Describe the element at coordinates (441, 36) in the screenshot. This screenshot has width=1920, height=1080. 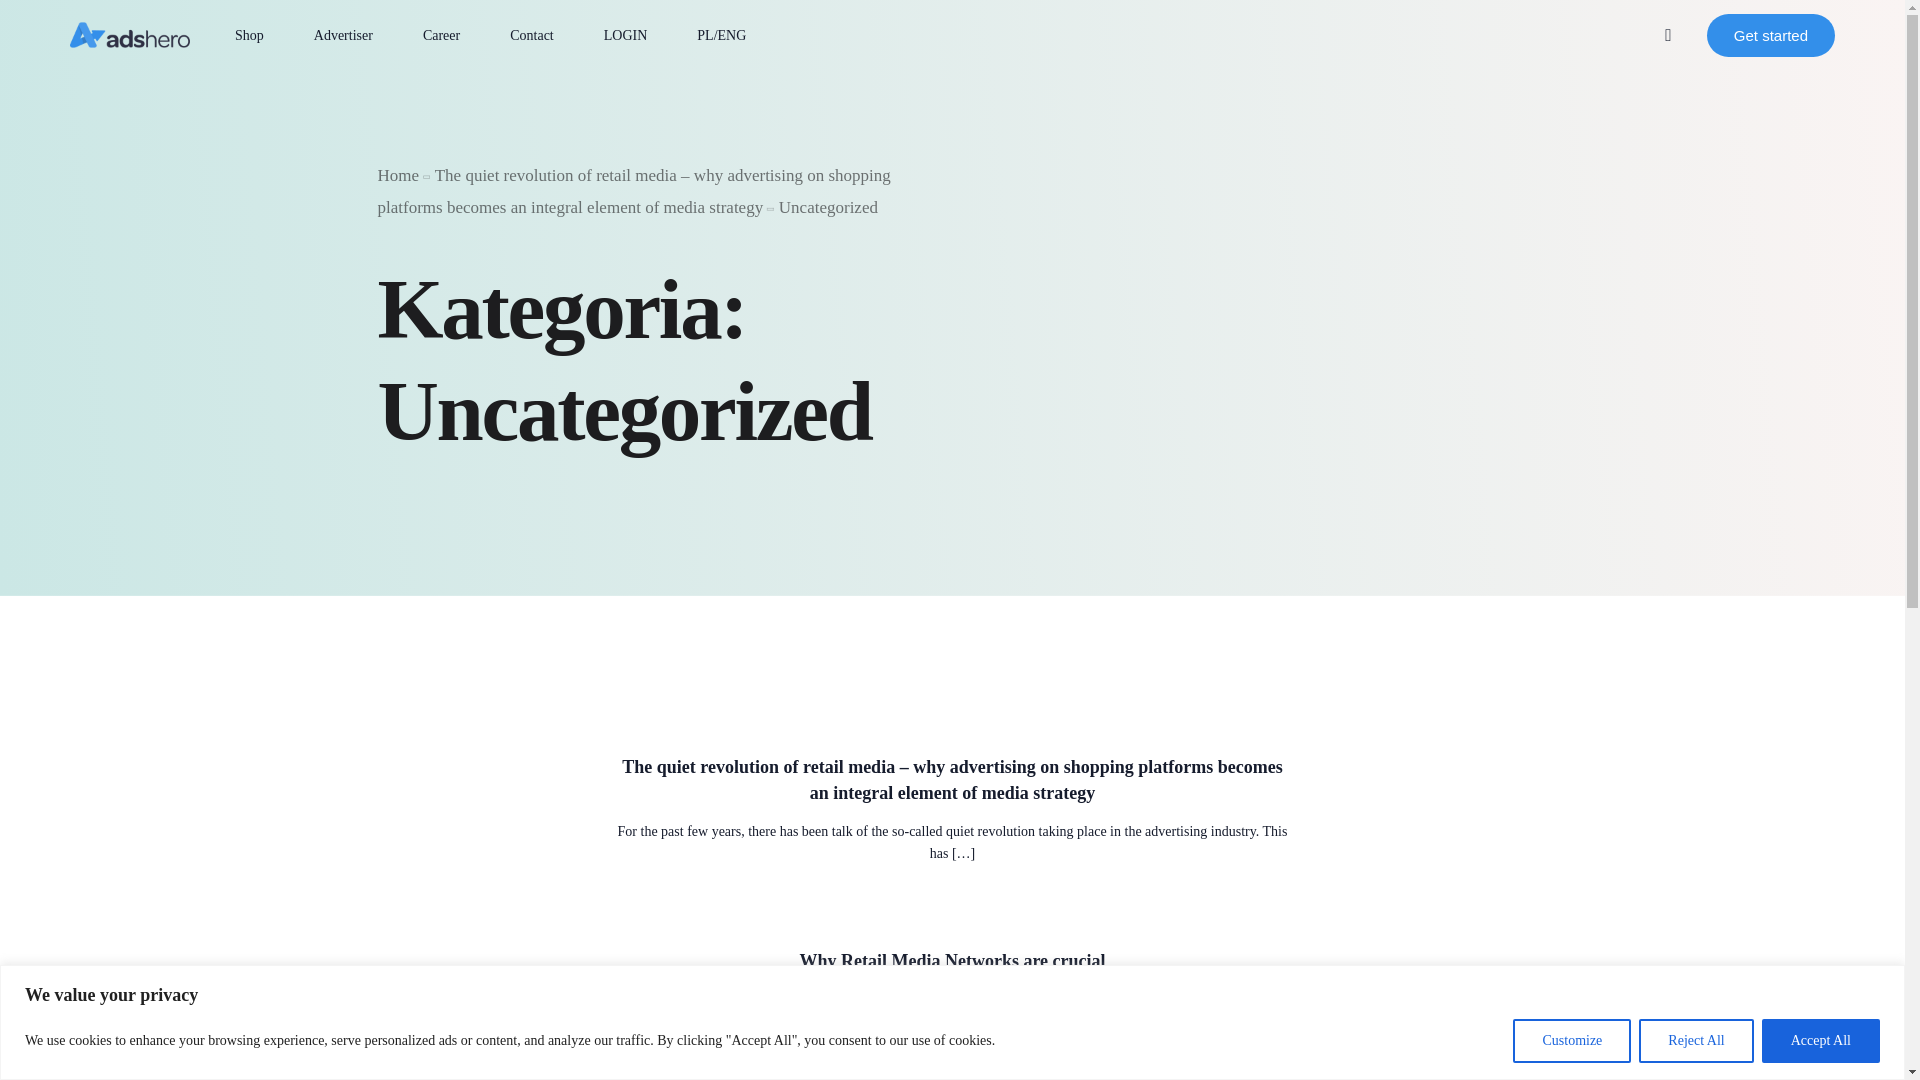
I see `Career` at that location.